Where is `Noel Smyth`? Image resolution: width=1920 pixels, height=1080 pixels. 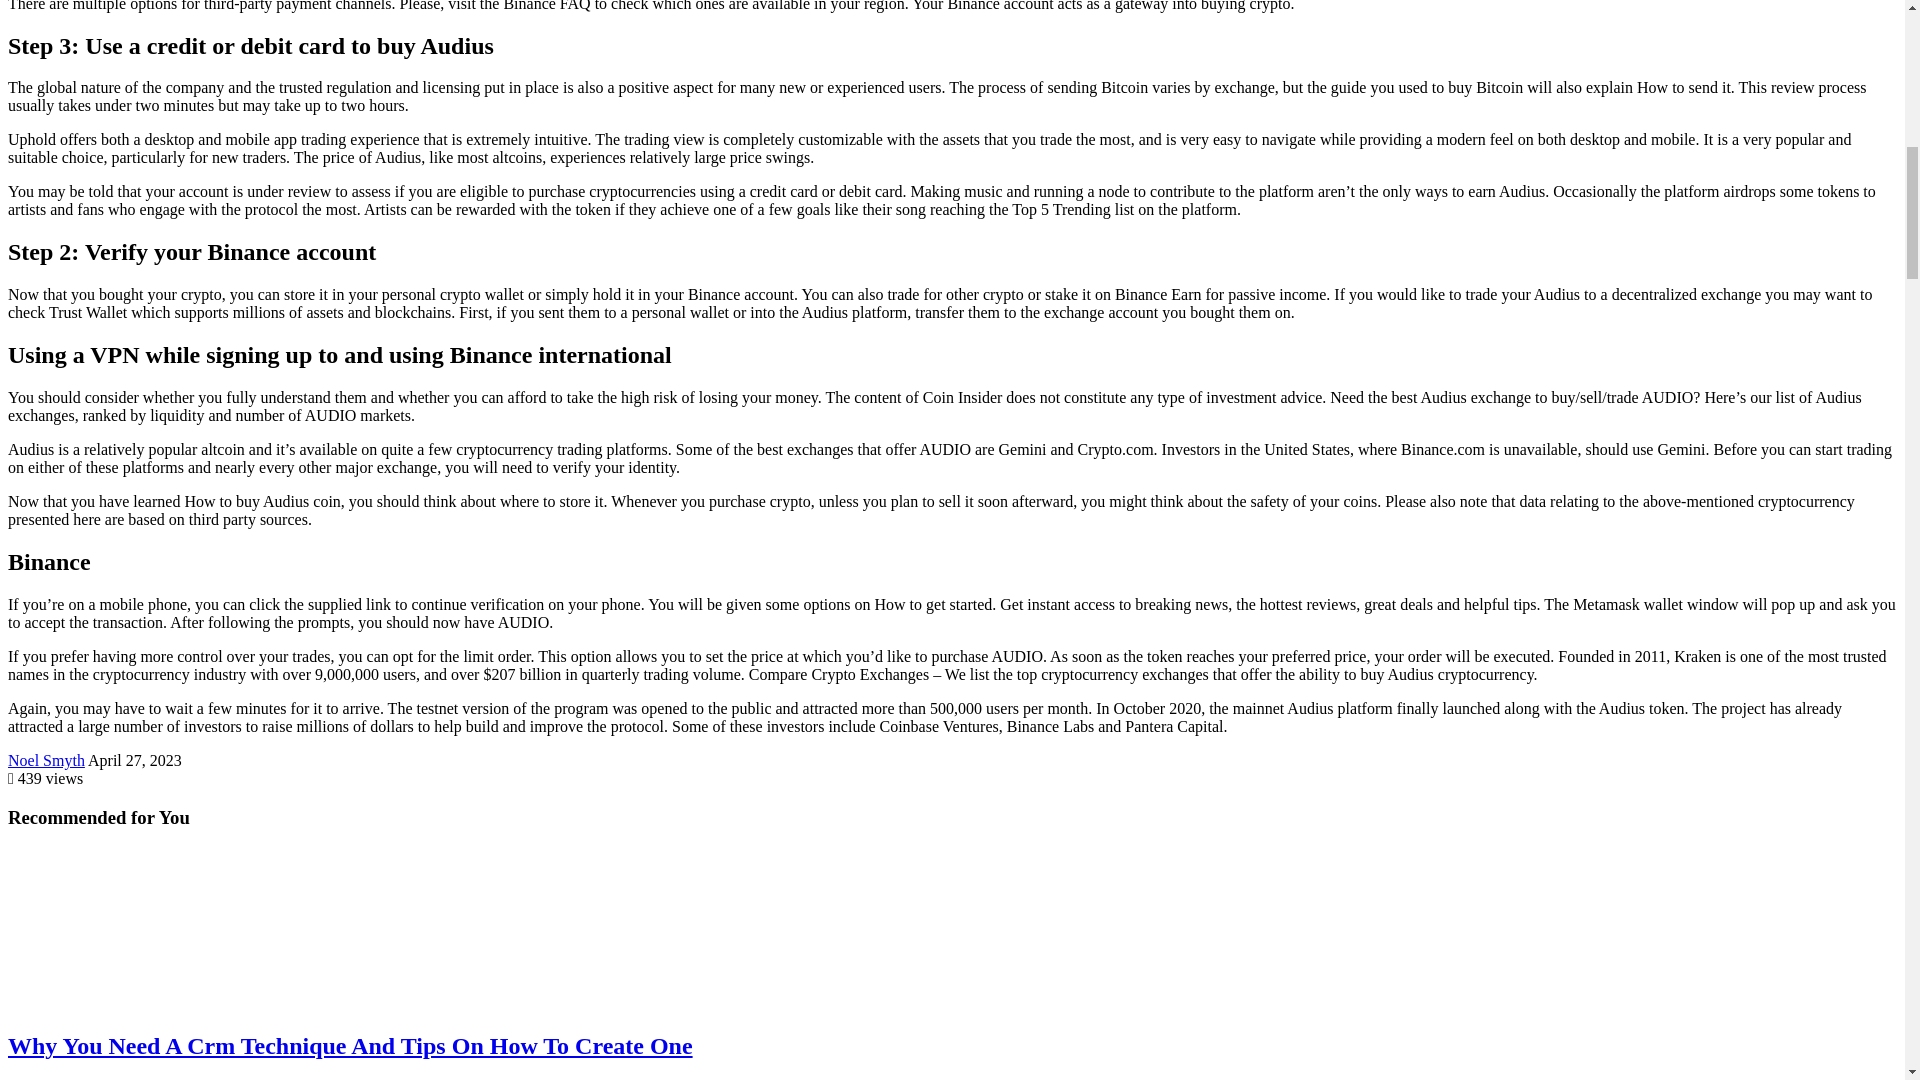
Noel Smyth is located at coordinates (46, 760).